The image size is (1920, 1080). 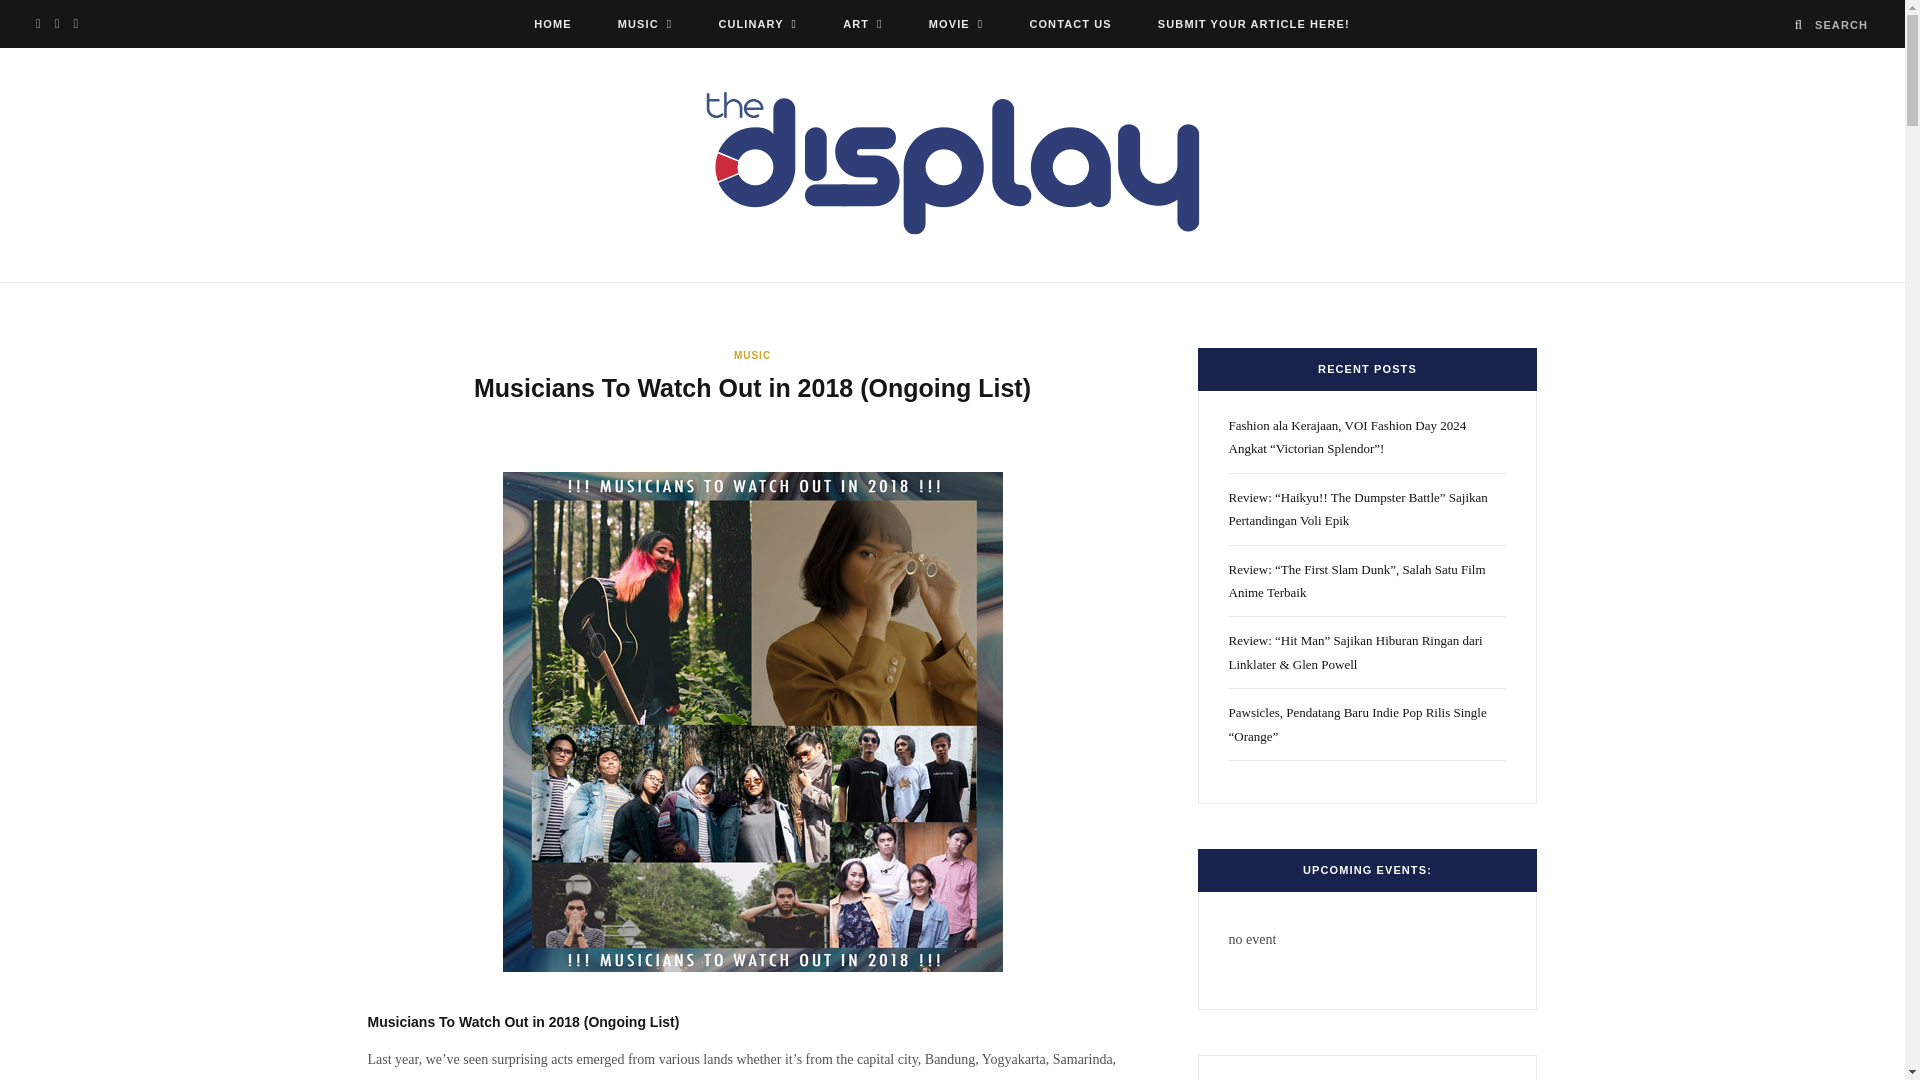 I want to click on HOME, so click(x=552, y=24).